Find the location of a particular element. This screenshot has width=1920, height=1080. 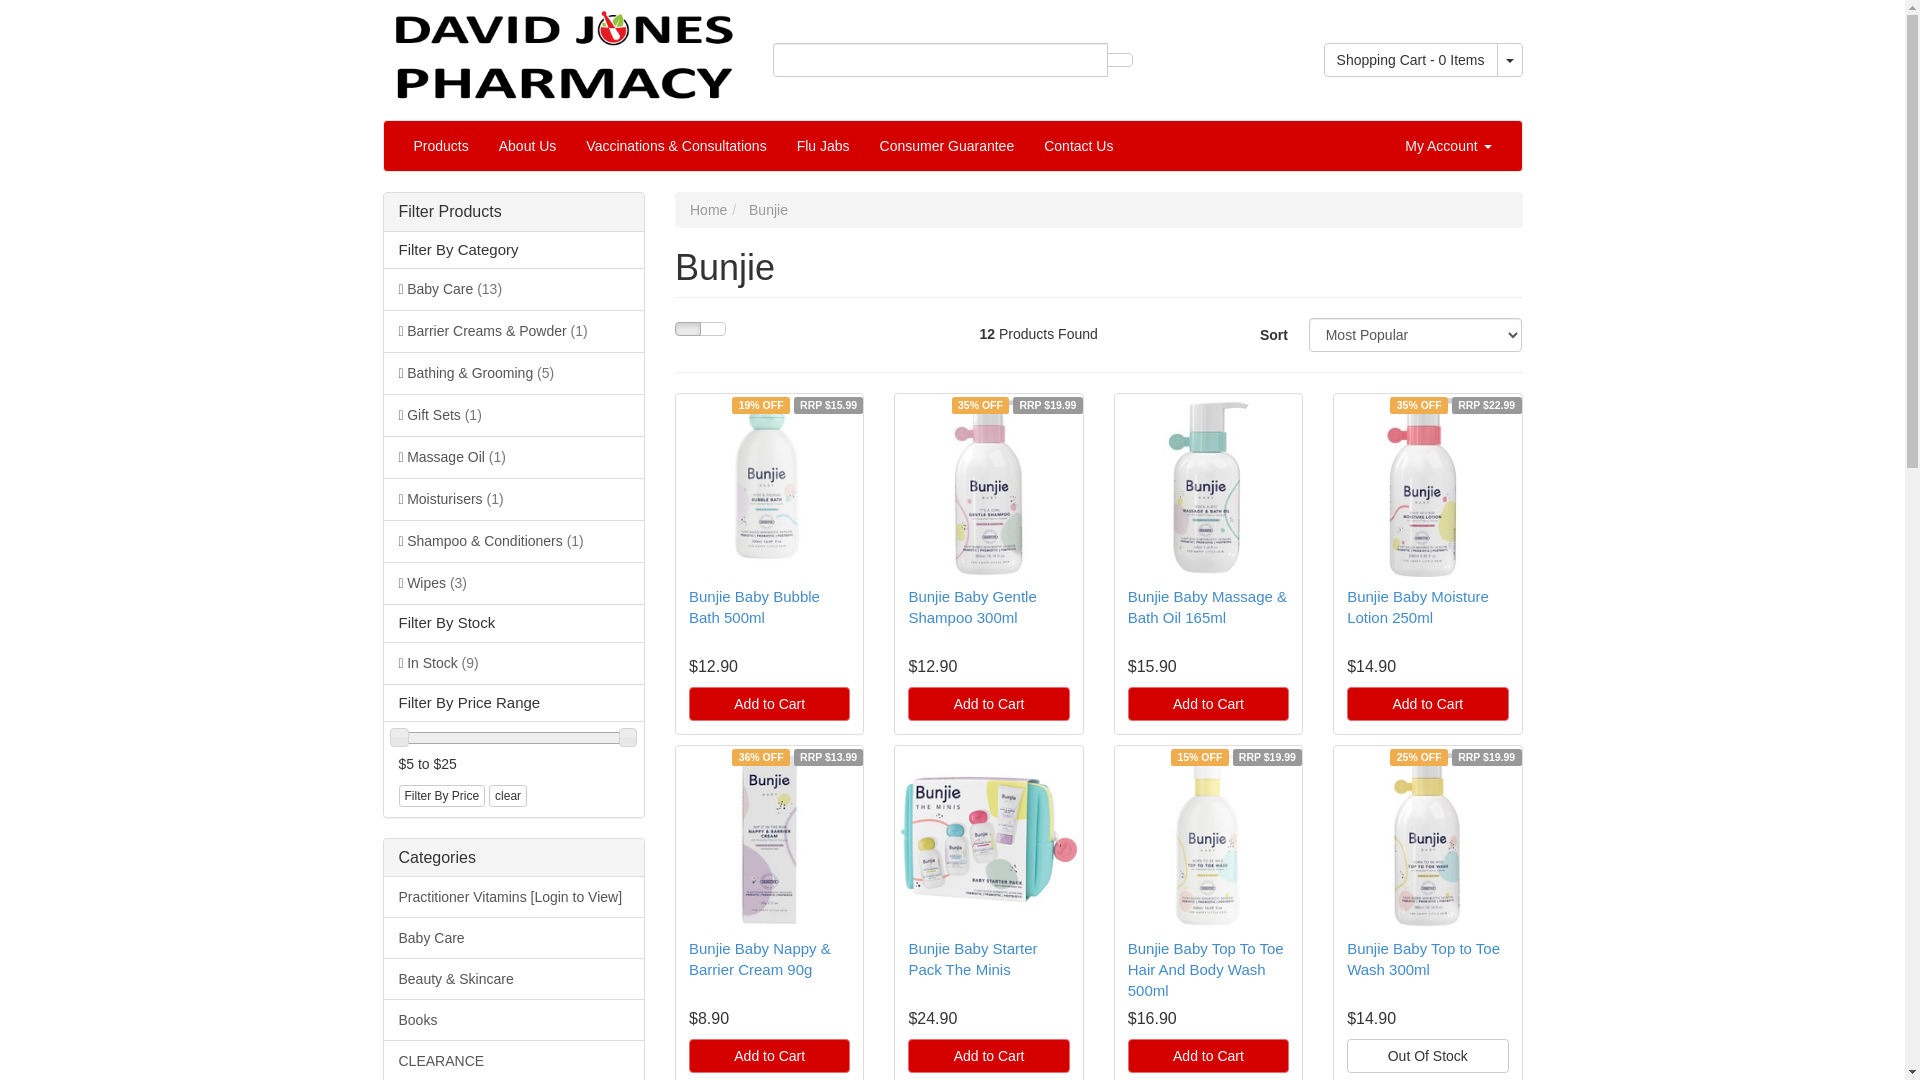

Bunjie is located at coordinates (768, 210).